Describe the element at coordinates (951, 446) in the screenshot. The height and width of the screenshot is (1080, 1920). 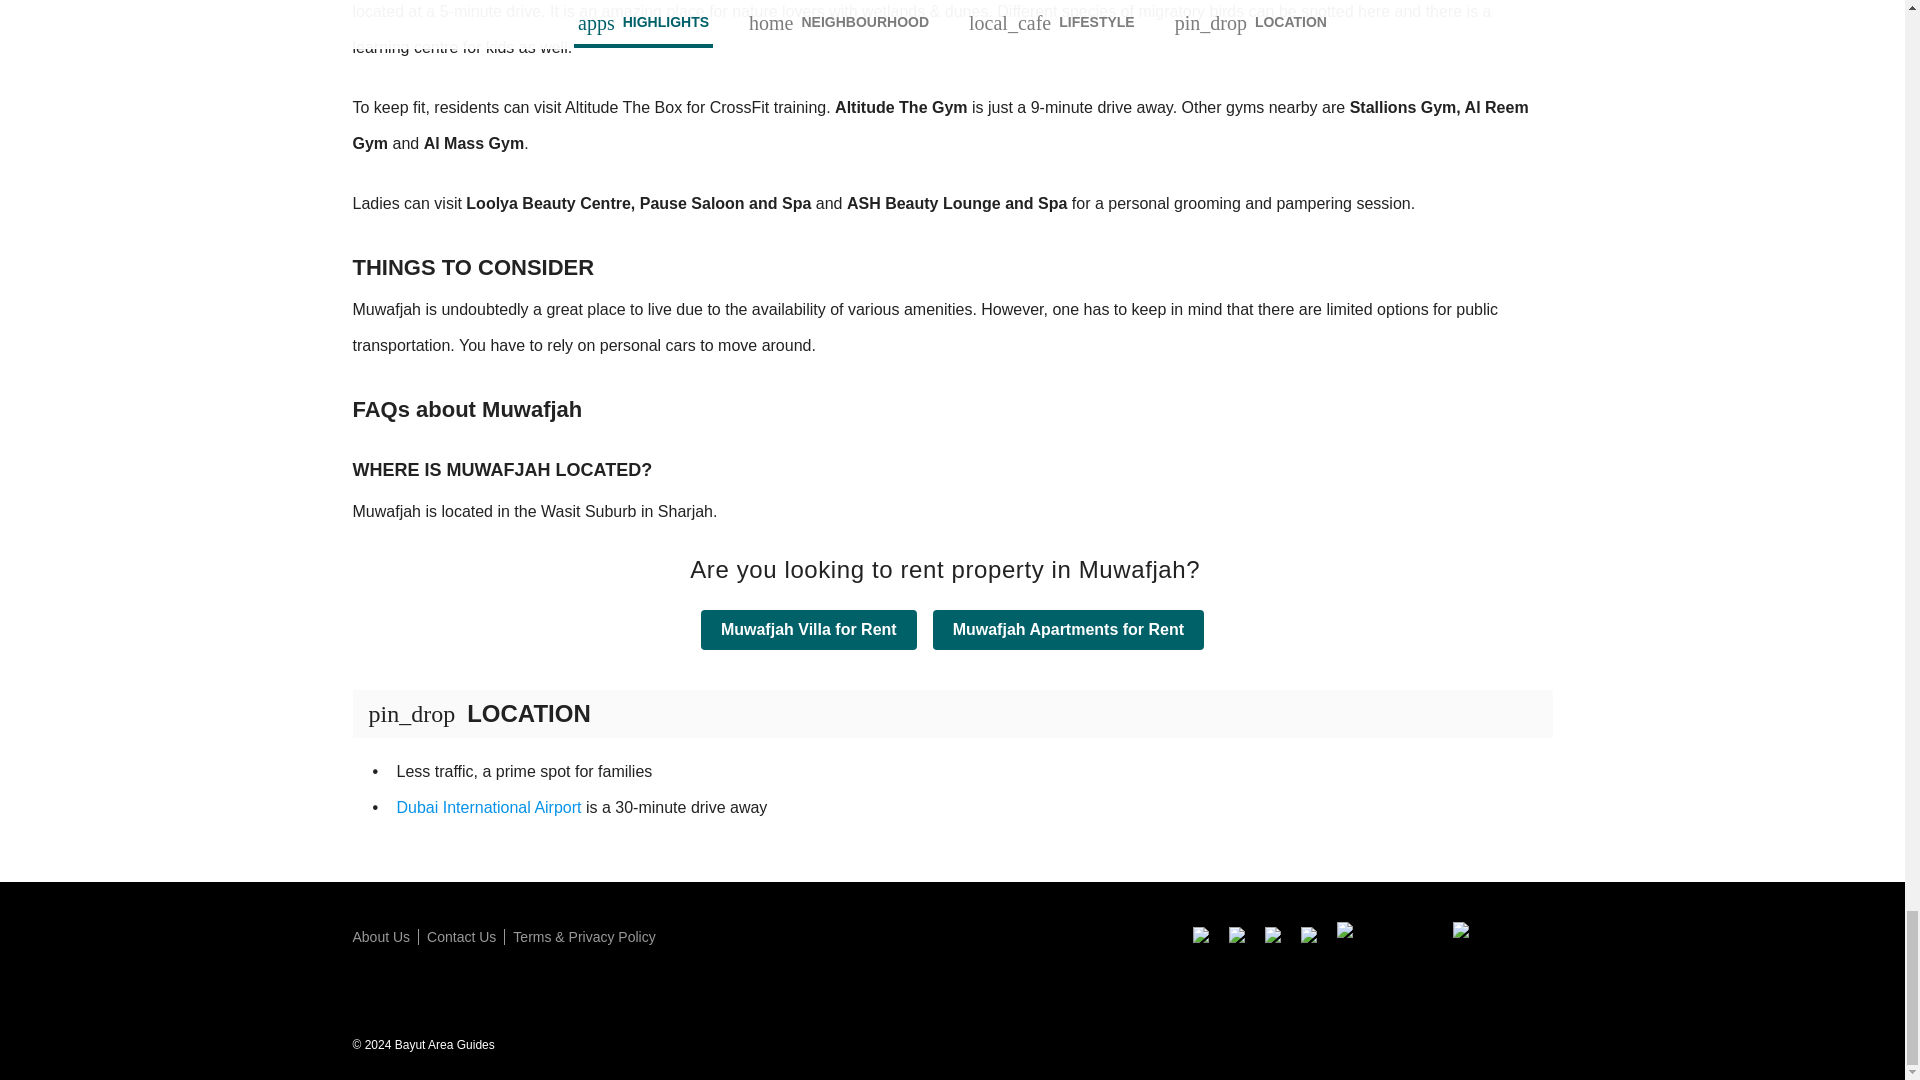
I see `WHERE IS MUWAFJAH LOCATED?` at that location.